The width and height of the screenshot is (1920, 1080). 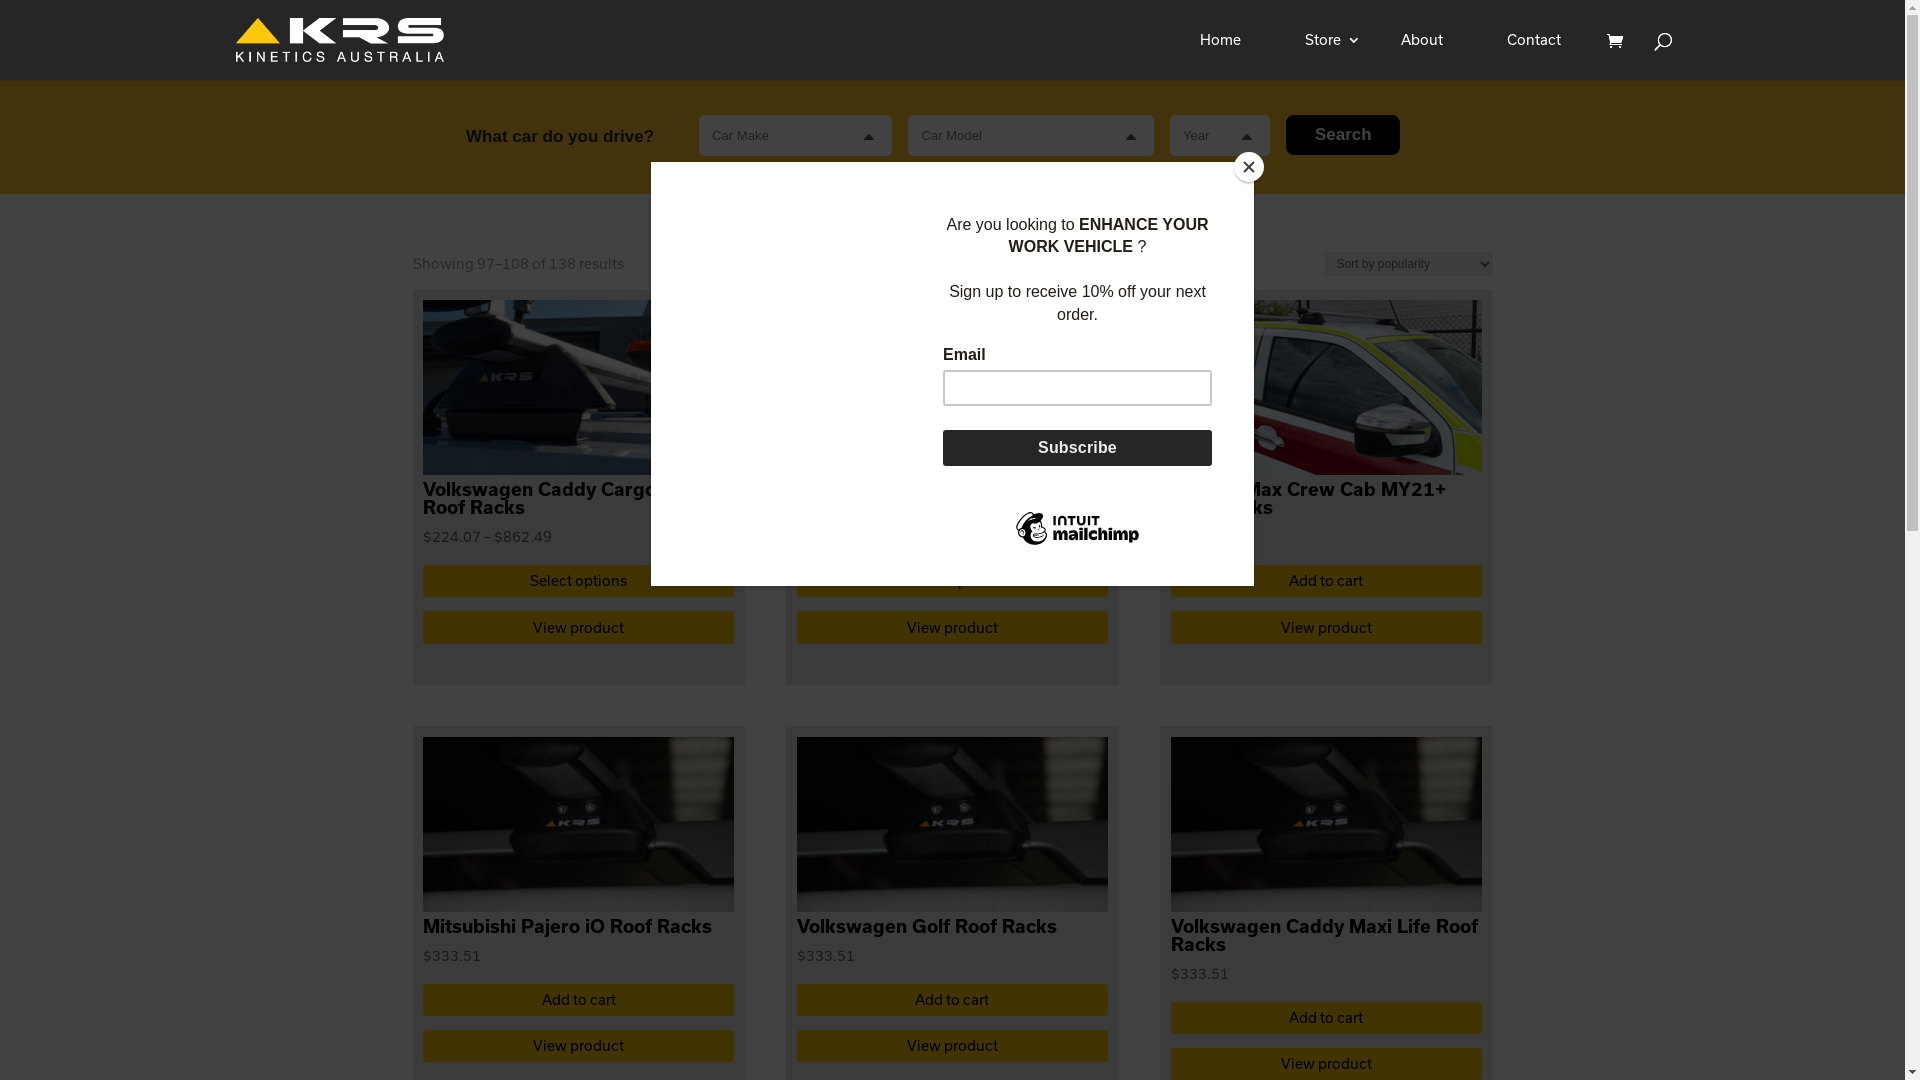 I want to click on View product, so click(x=952, y=627).